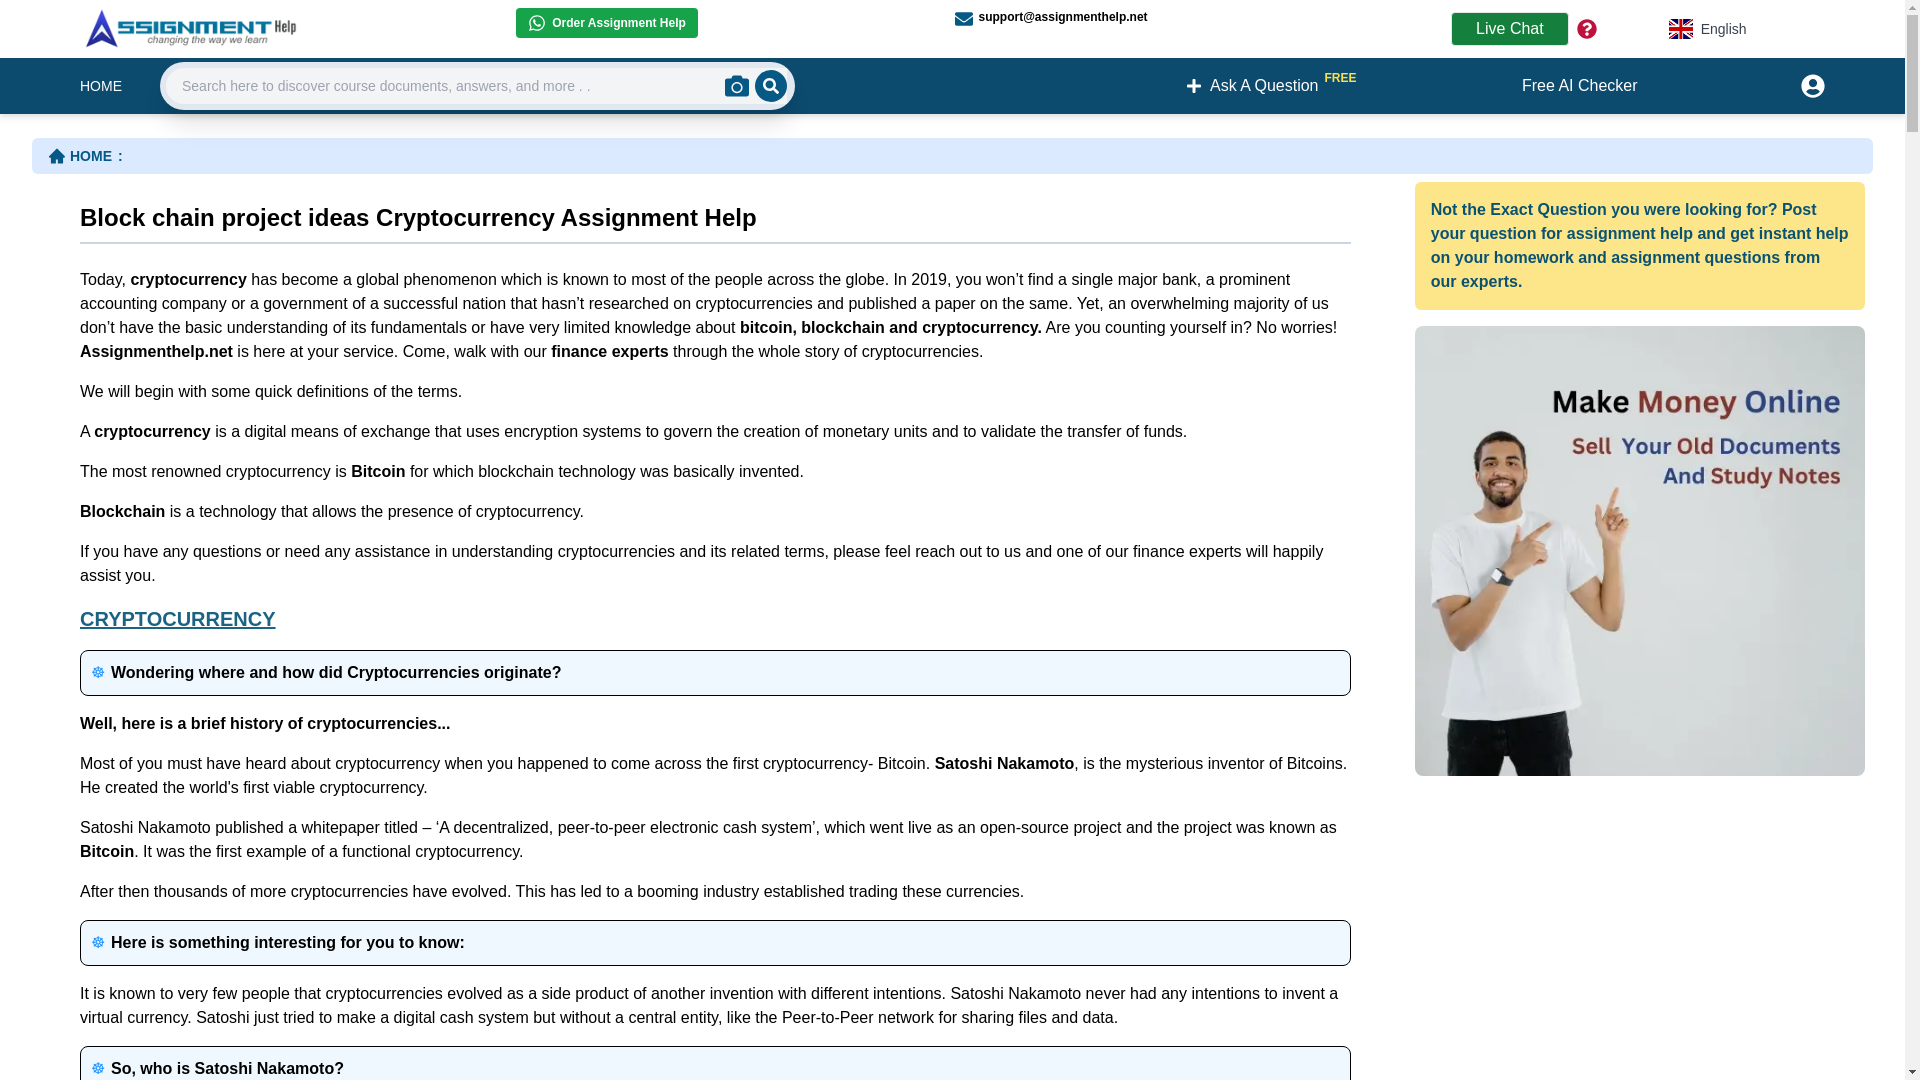 This screenshot has height=1080, width=1920. What do you see at coordinates (88, 156) in the screenshot?
I see `Menu` at bounding box center [88, 156].